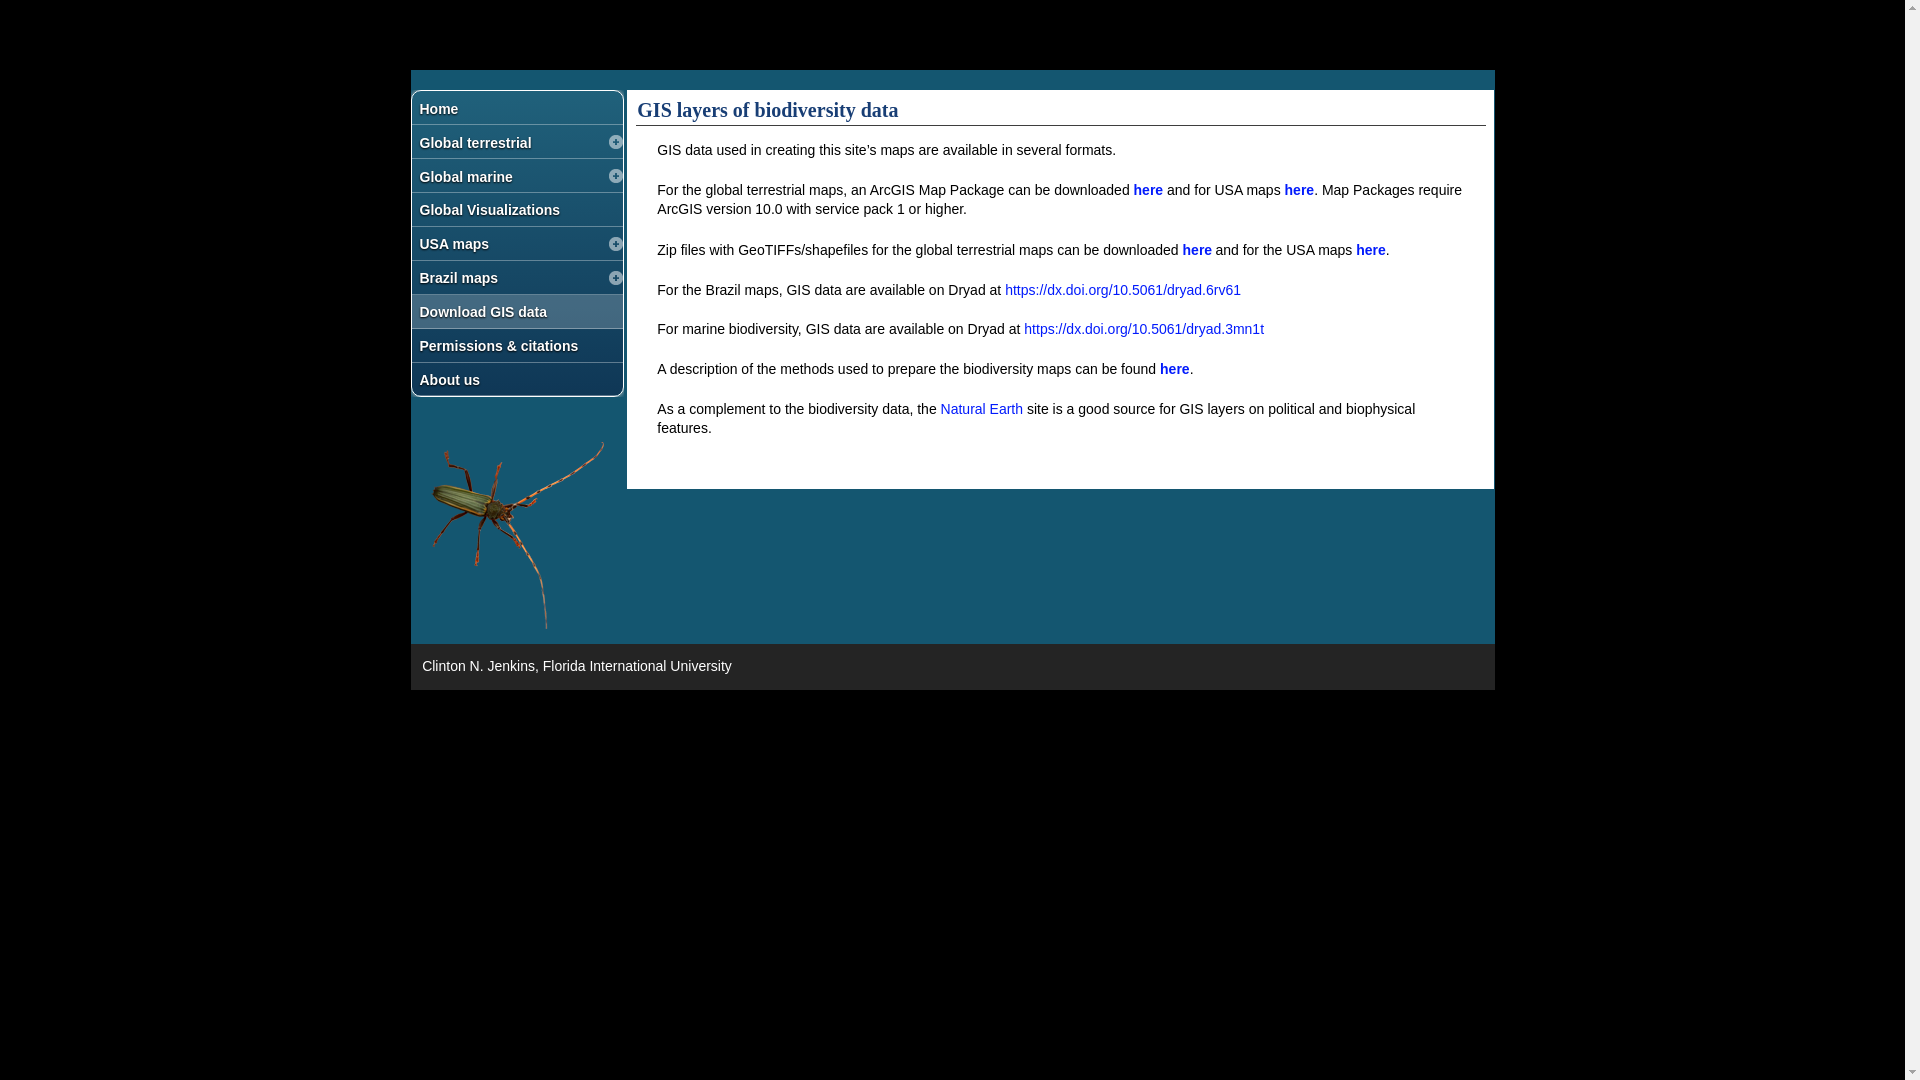 Image resolution: width=1920 pixels, height=1080 pixels. Describe the element at coordinates (510, 379) in the screenshot. I see `About us` at that location.